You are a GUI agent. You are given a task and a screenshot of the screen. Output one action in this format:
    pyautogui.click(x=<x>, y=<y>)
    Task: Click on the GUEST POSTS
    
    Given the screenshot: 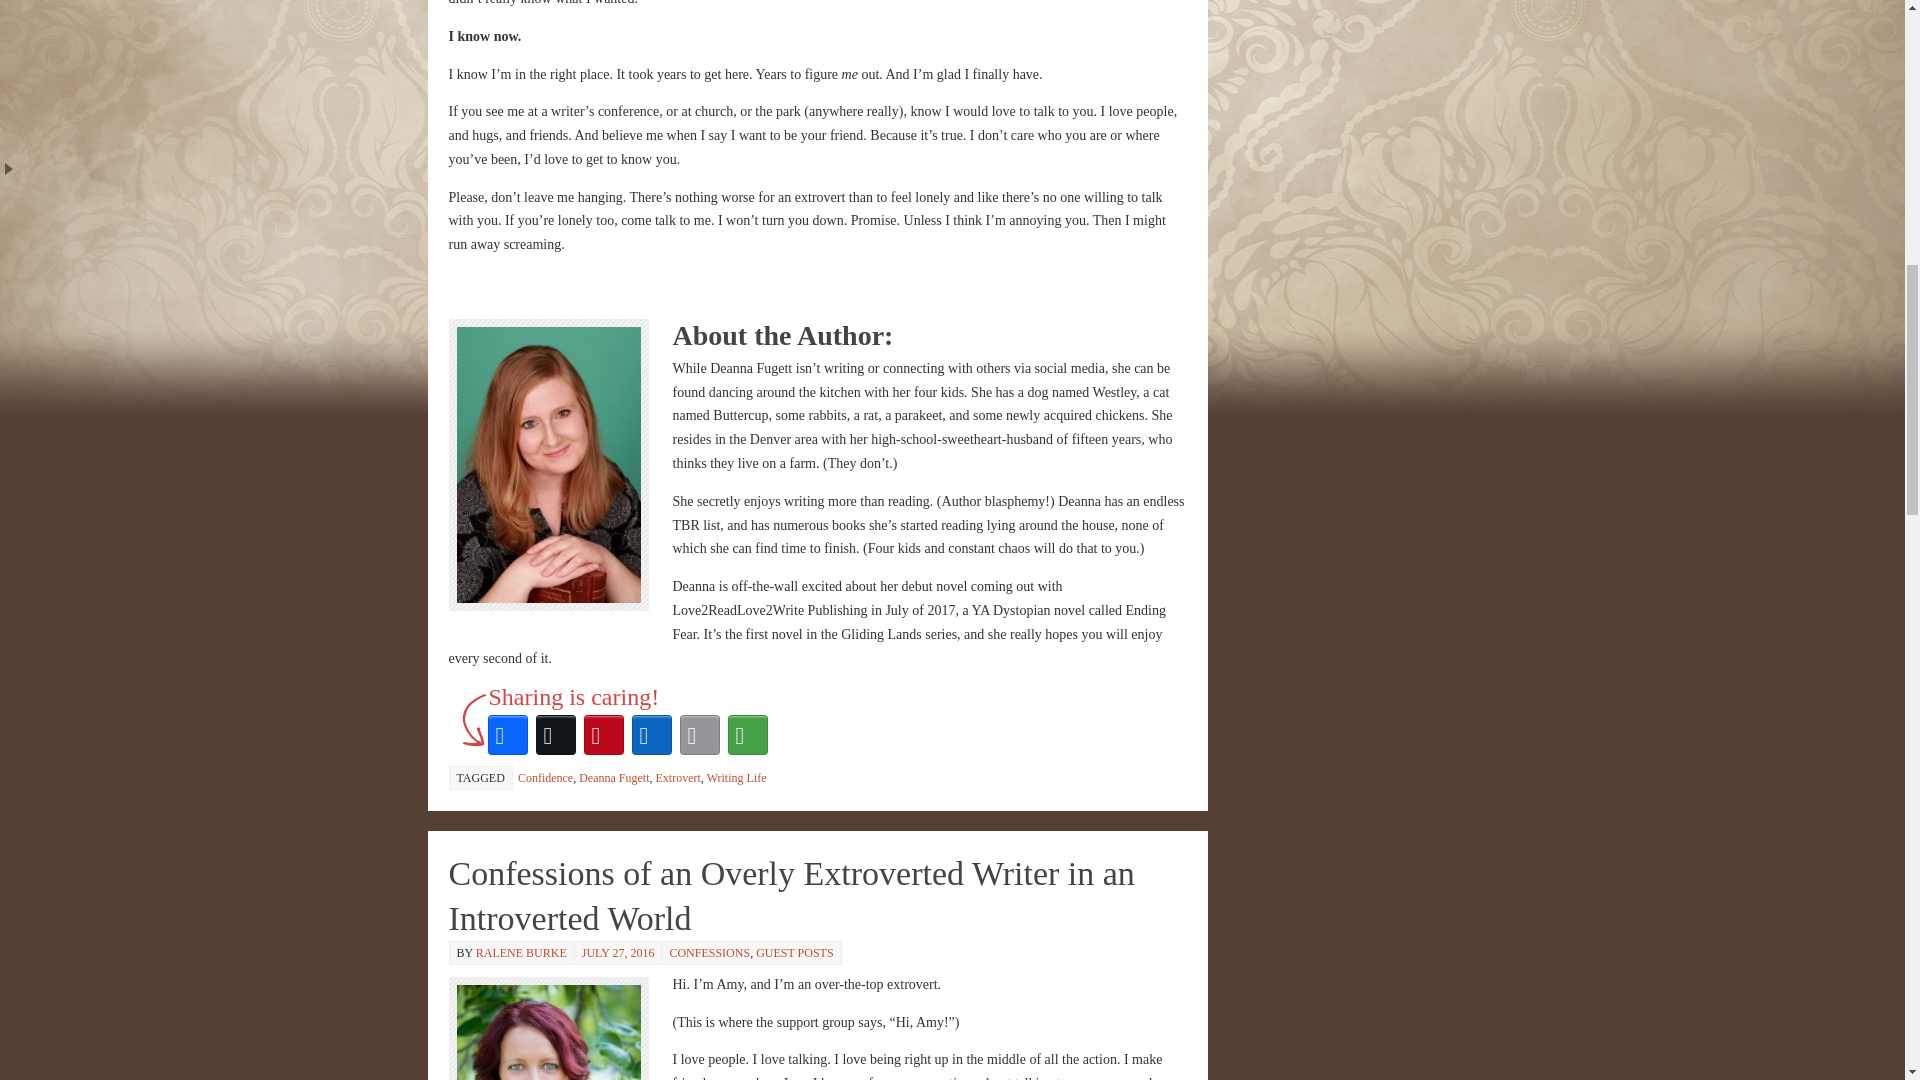 What is the action you would take?
    pyautogui.click(x=794, y=953)
    